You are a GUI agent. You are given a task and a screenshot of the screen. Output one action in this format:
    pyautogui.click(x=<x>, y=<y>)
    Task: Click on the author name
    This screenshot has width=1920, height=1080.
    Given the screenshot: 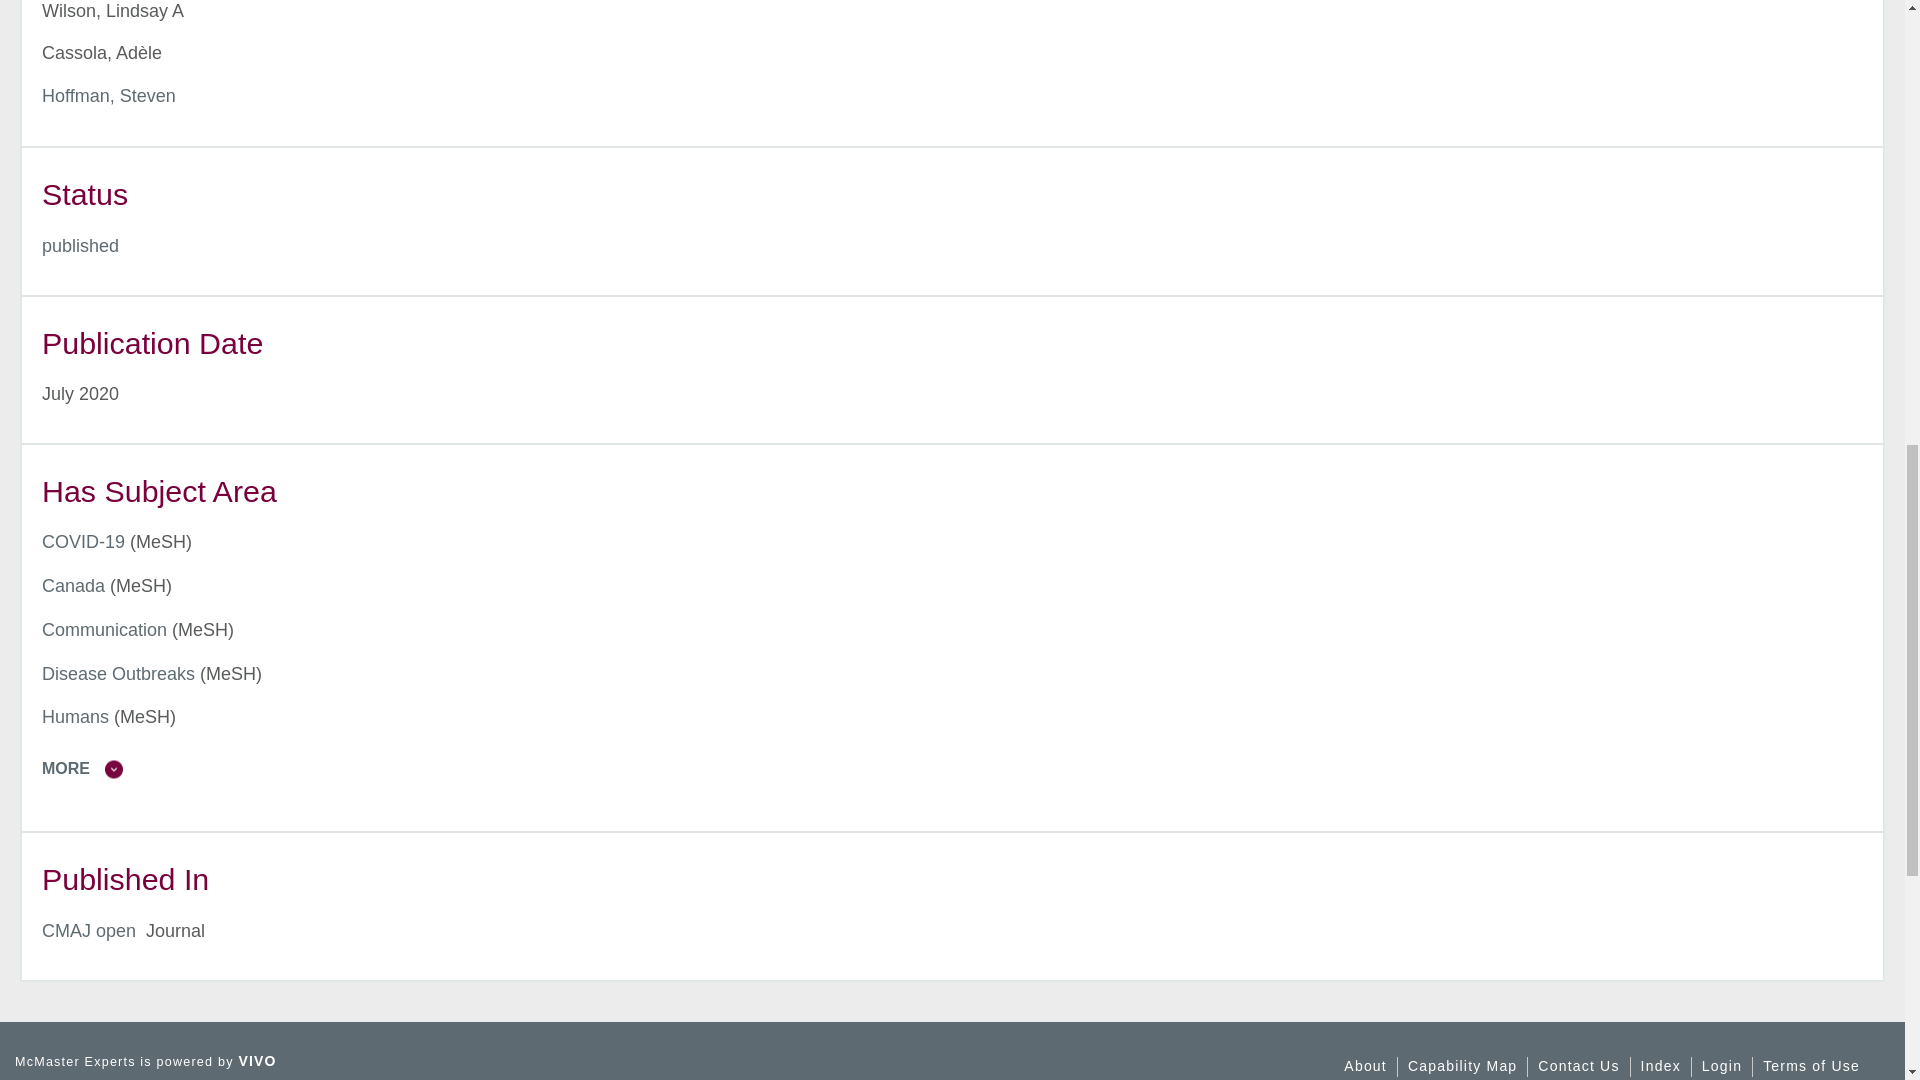 What is the action you would take?
    pyautogui.click(x=109, y=96)
    